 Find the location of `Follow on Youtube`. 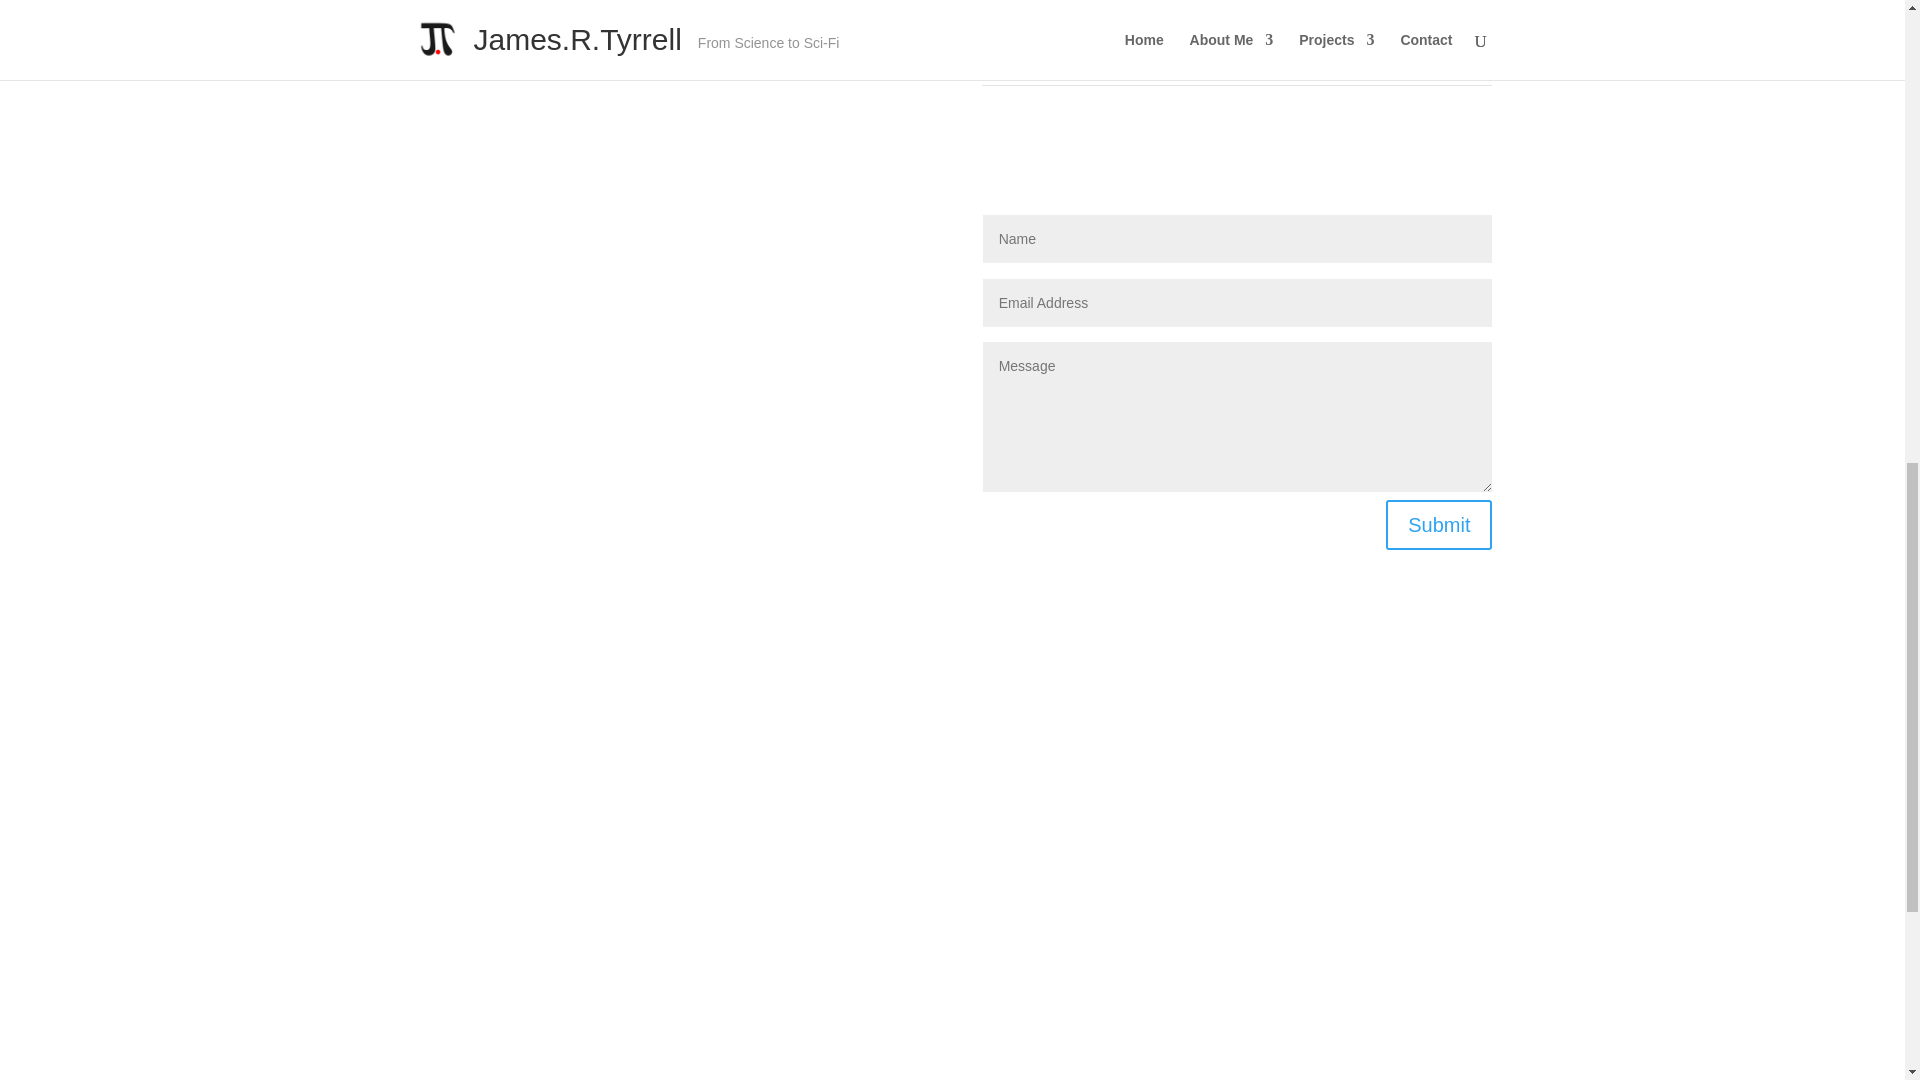

Follow on Youtube is located at coordinates (467, 574).